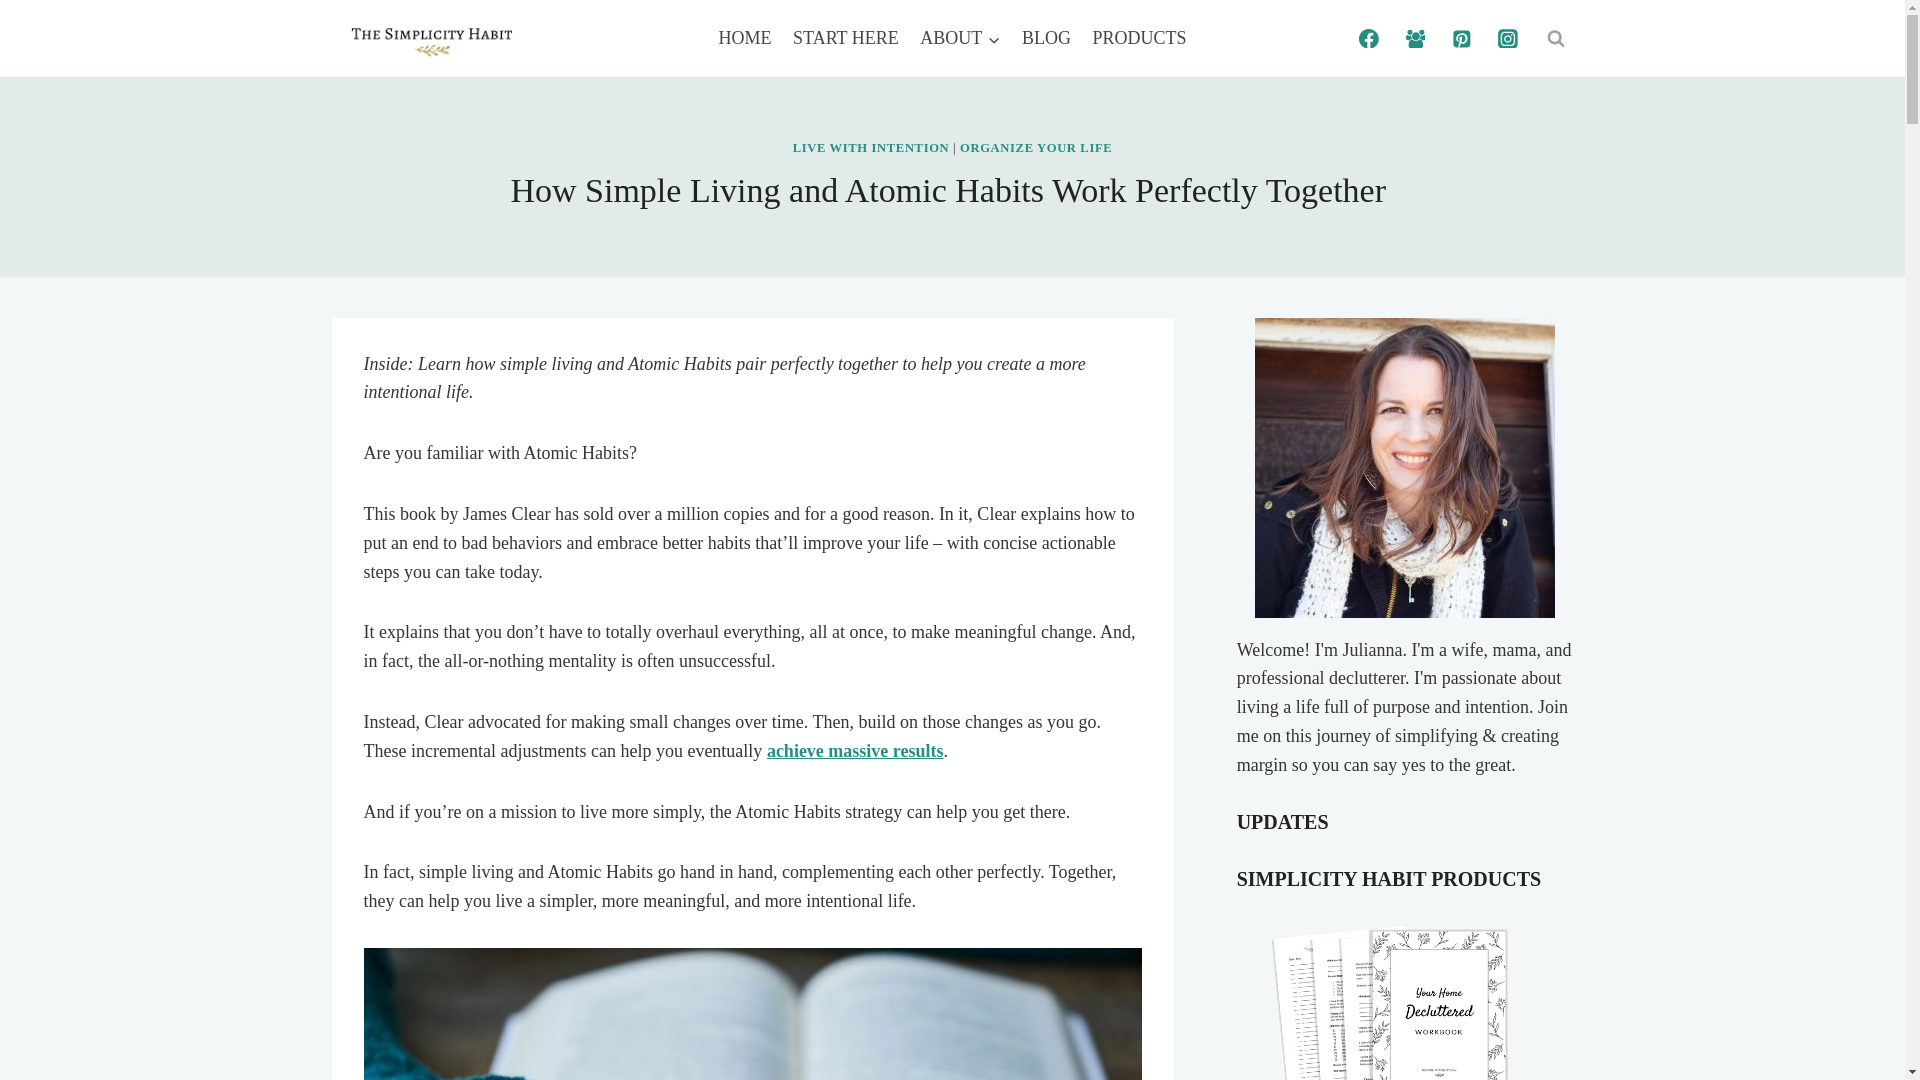  What do you see at coordinates (1046, 37) in the screenshot?
I see `BLOG` at bounding box center [1046, 37].